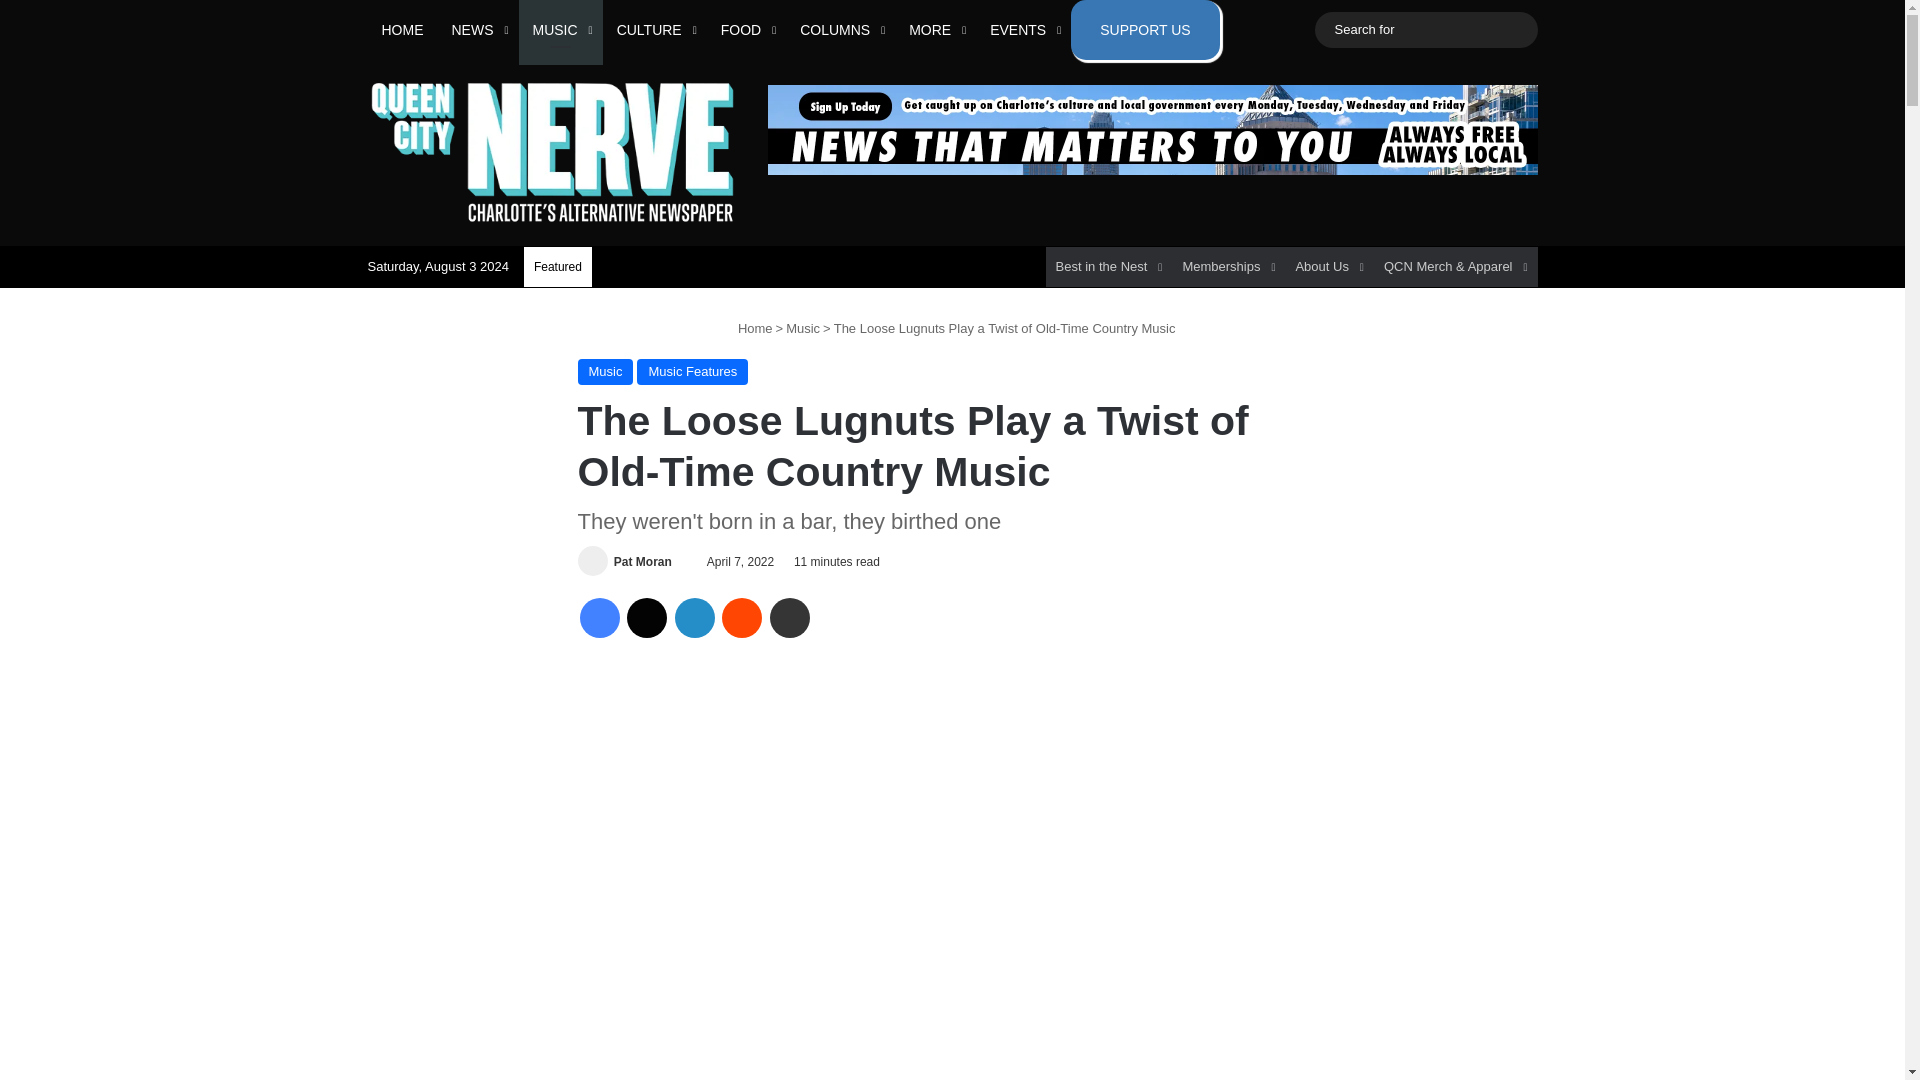  I want to click on NEWS, so click(478, 30).